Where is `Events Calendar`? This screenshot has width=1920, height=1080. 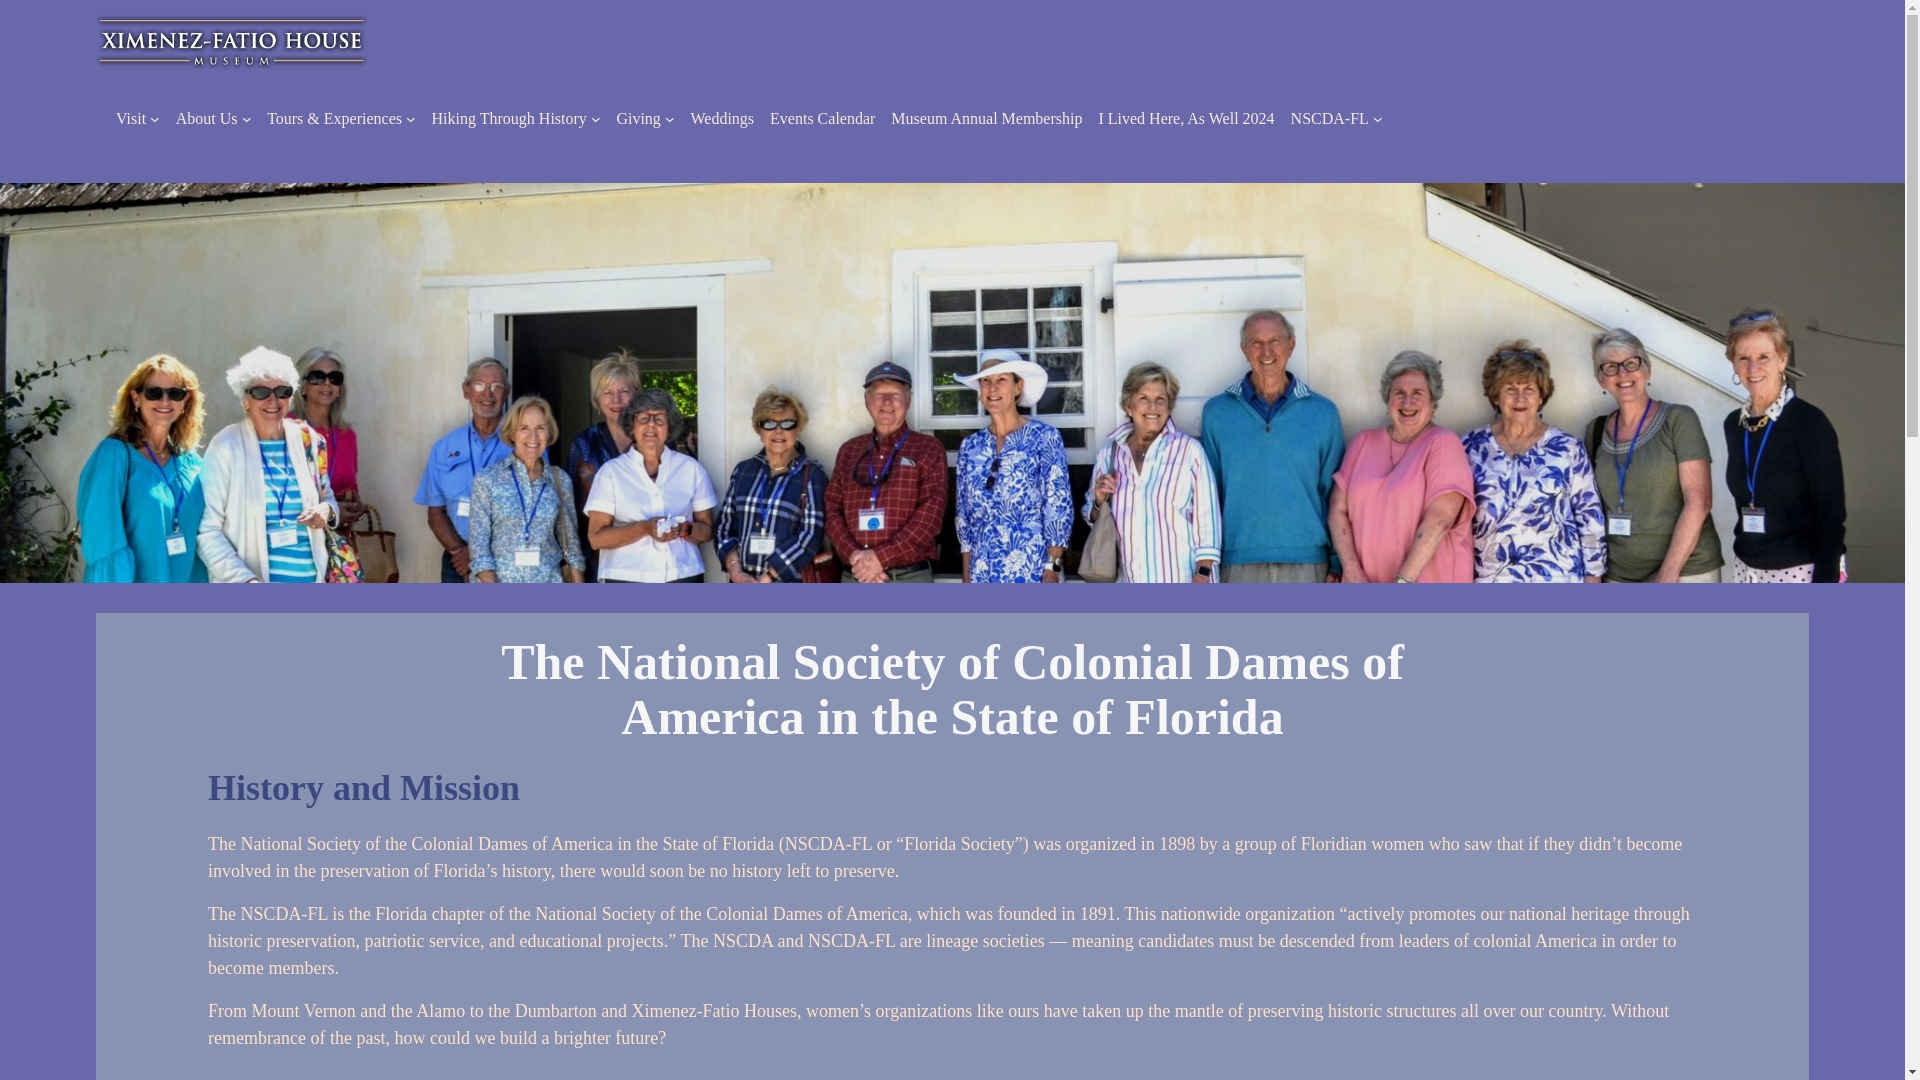
Events Calendar is located at coordinates (822, 118).